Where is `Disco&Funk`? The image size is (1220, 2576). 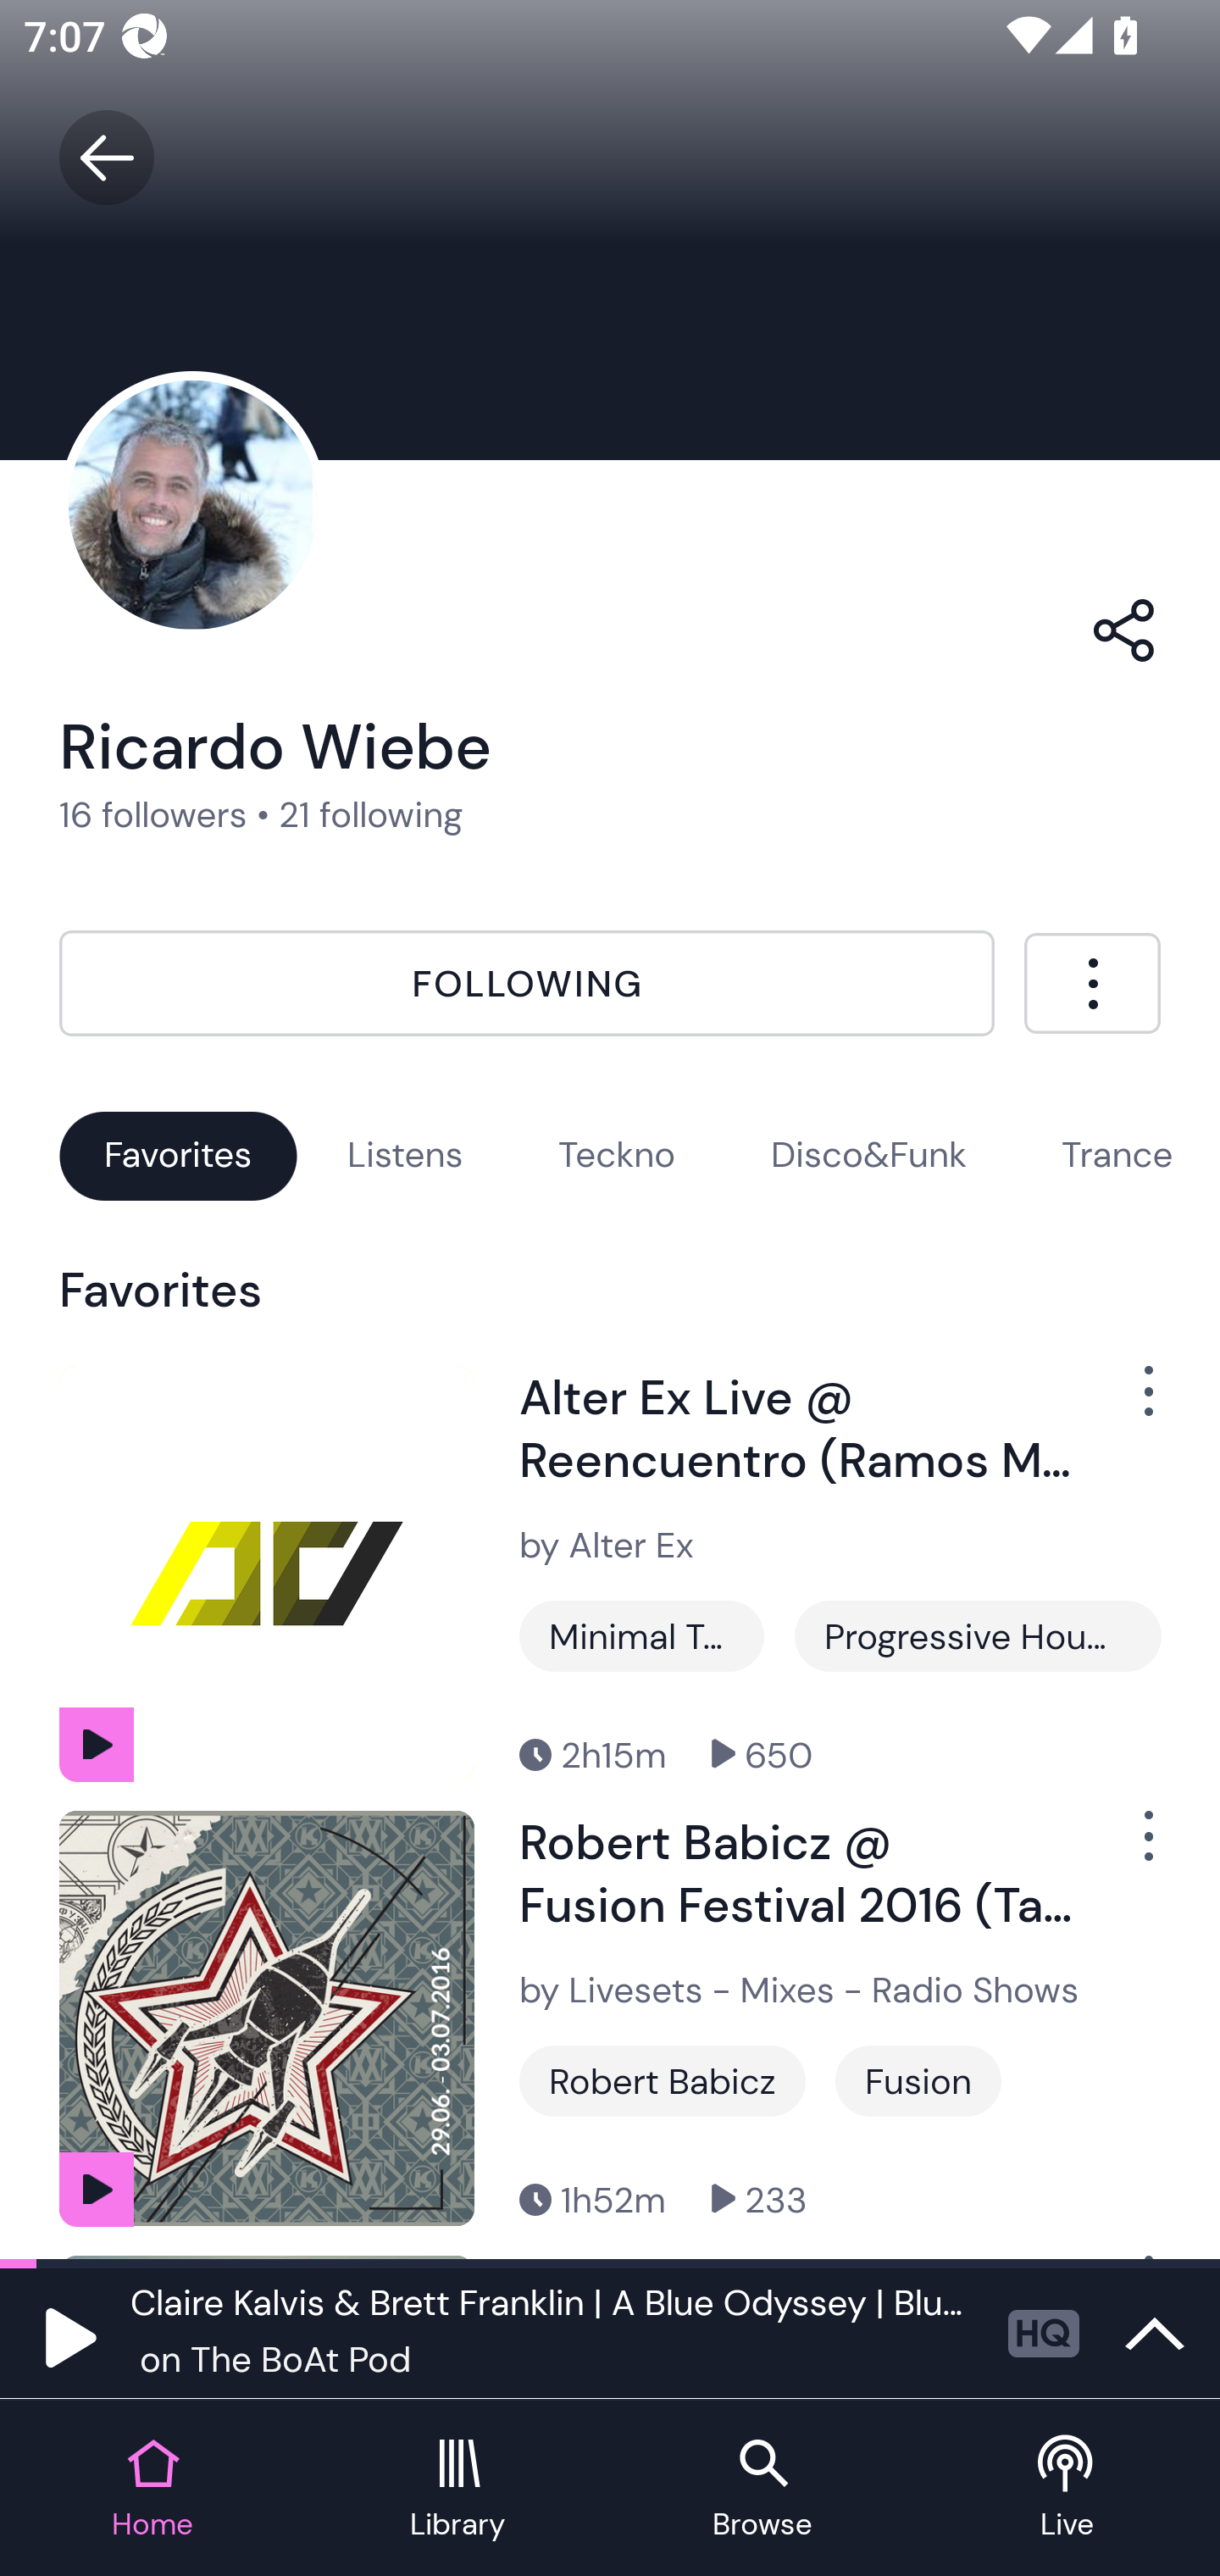
Disco&Funk is located at coordinates (868, 1155).